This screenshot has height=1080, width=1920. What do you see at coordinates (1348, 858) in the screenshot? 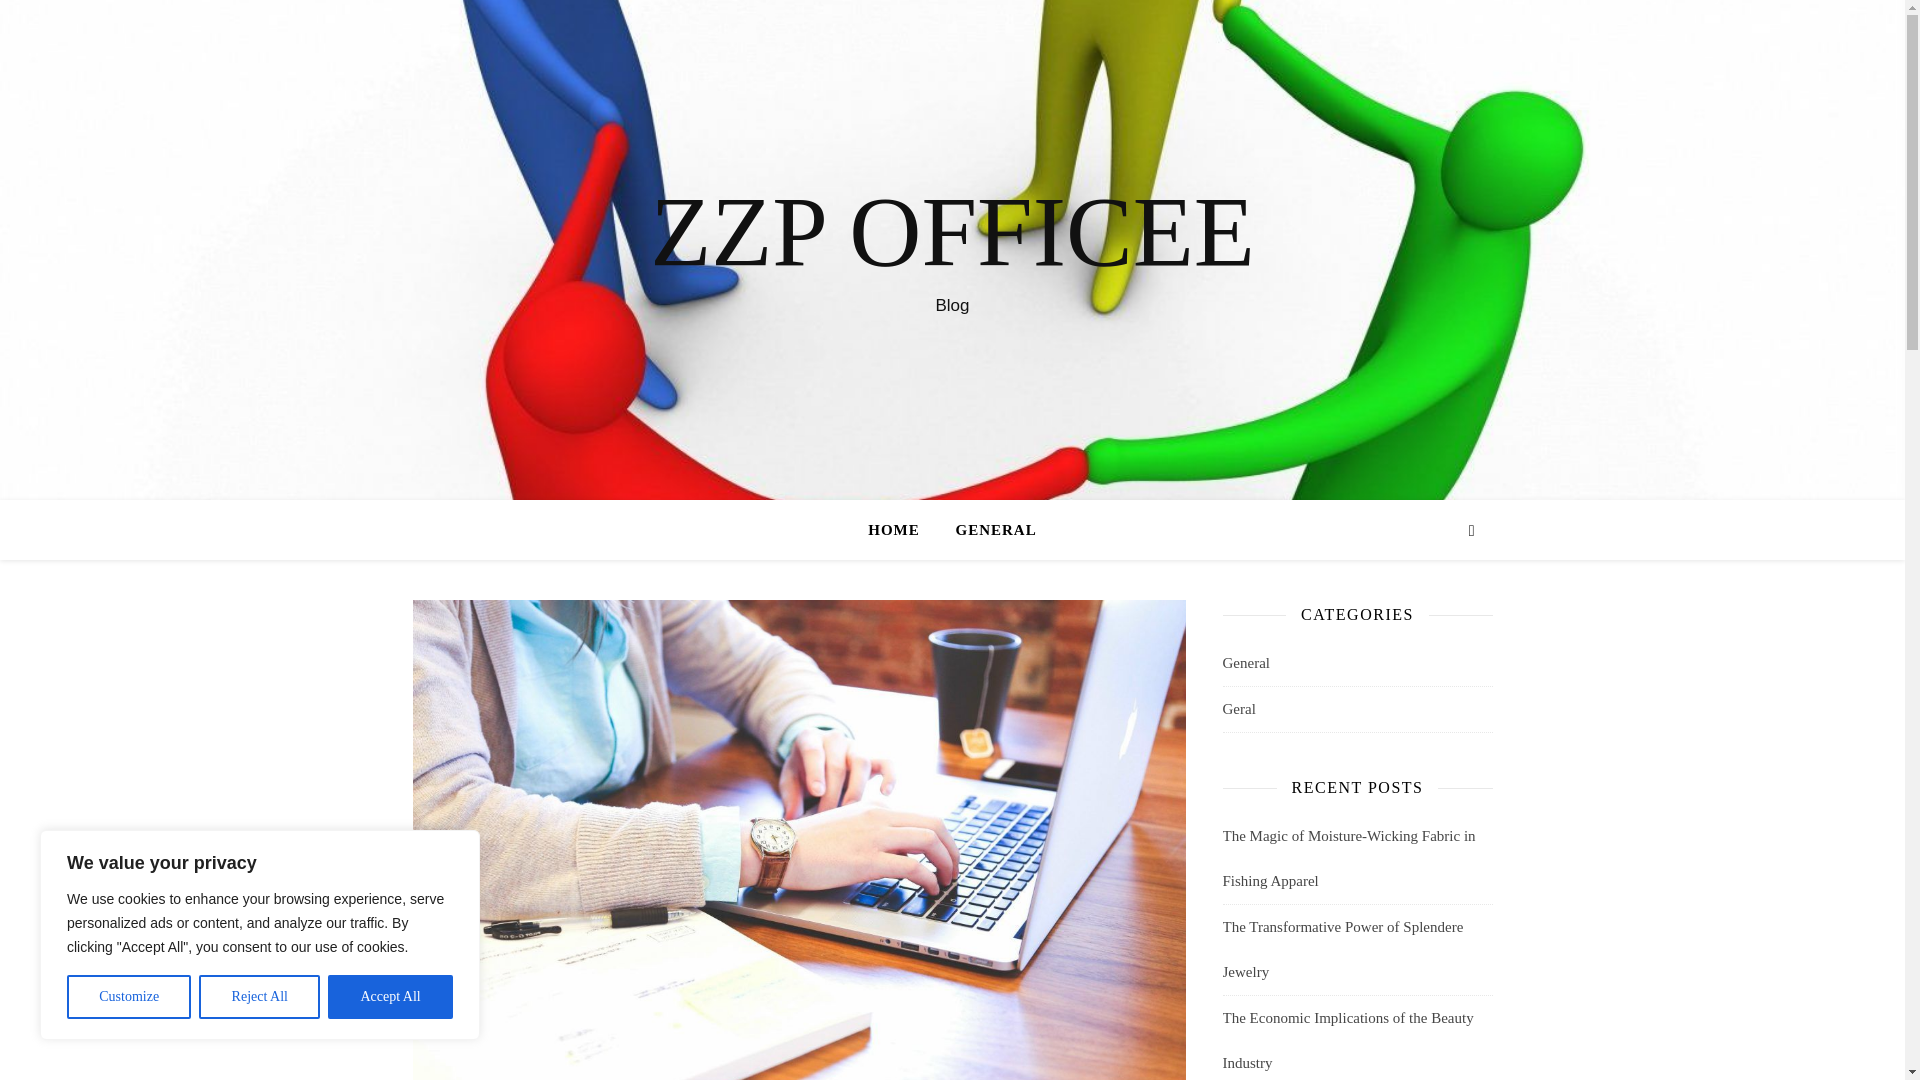
I see `The Magic of Moisture-Wicking Fabric in Fishing Apparel` at bounding box center [1348, 858].